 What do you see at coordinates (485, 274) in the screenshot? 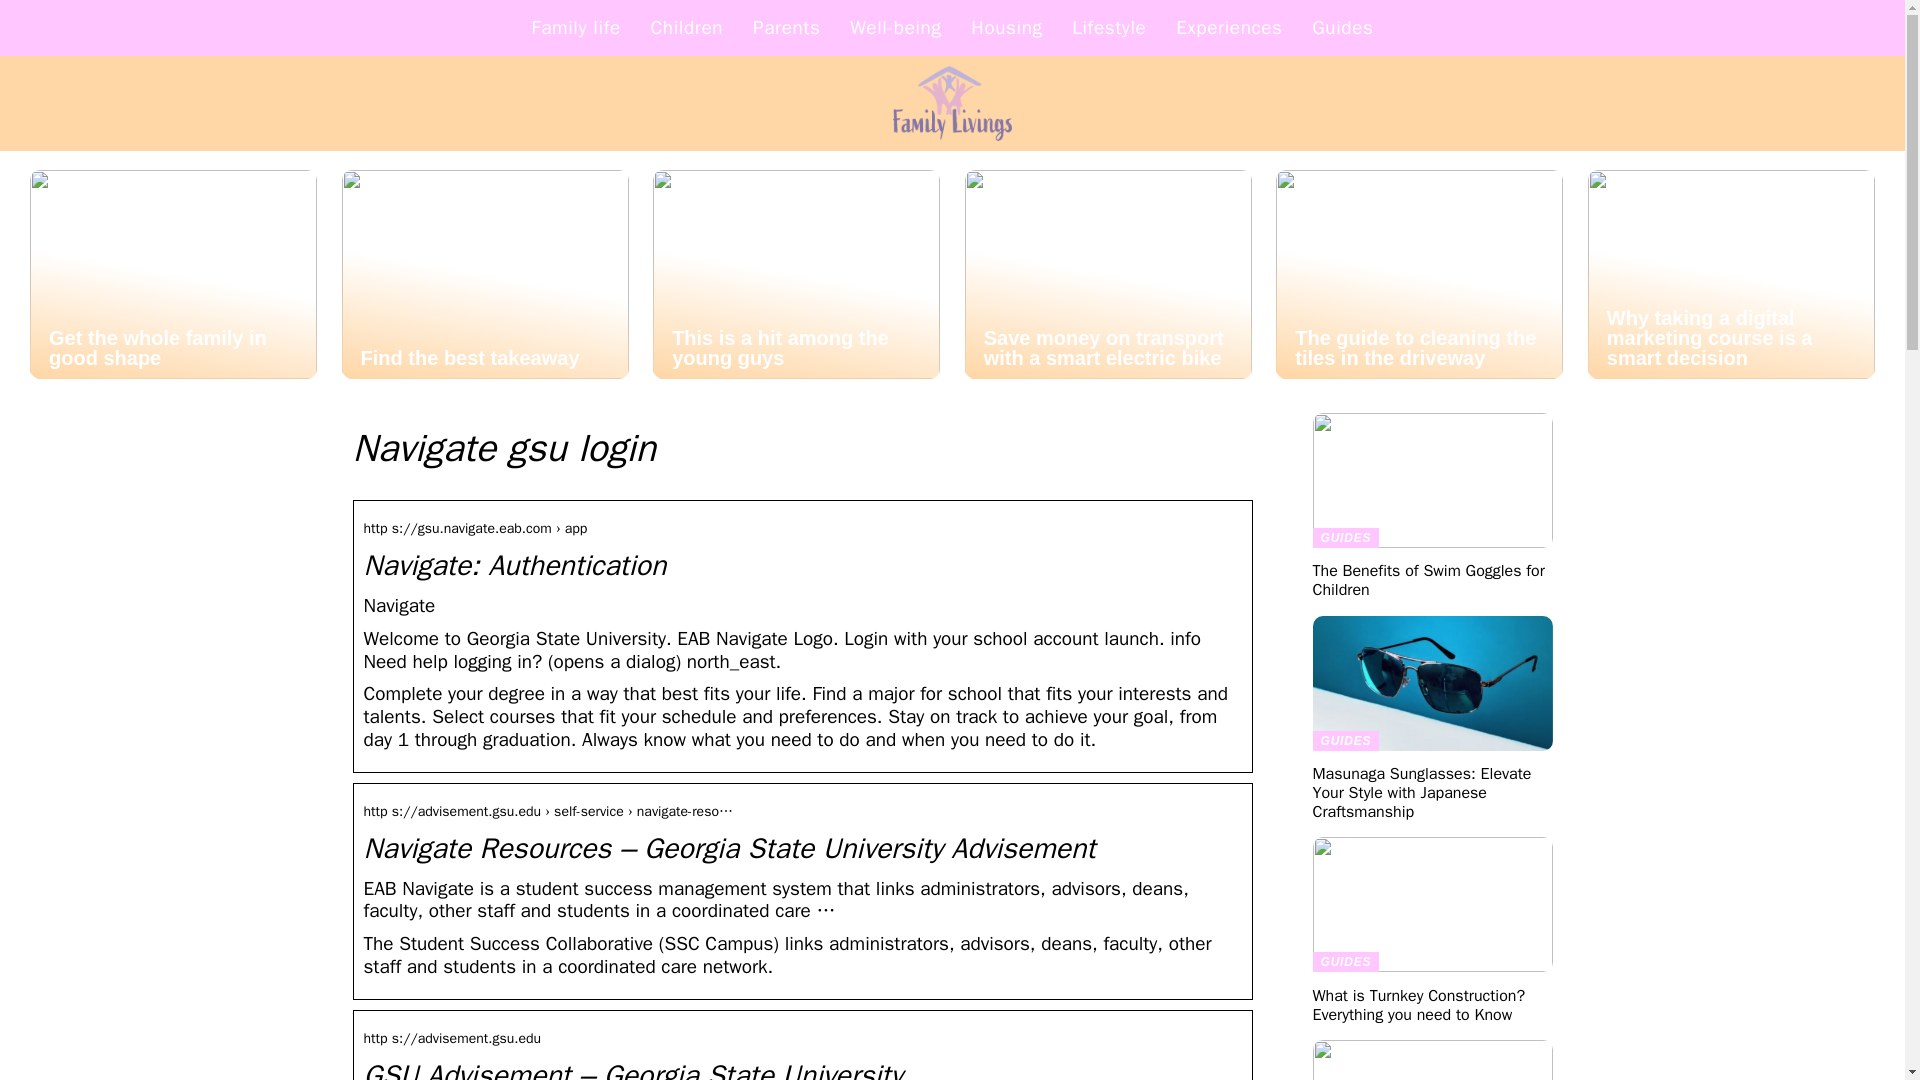
I see `Find the best takeaway` at bounding box center [485, 274].